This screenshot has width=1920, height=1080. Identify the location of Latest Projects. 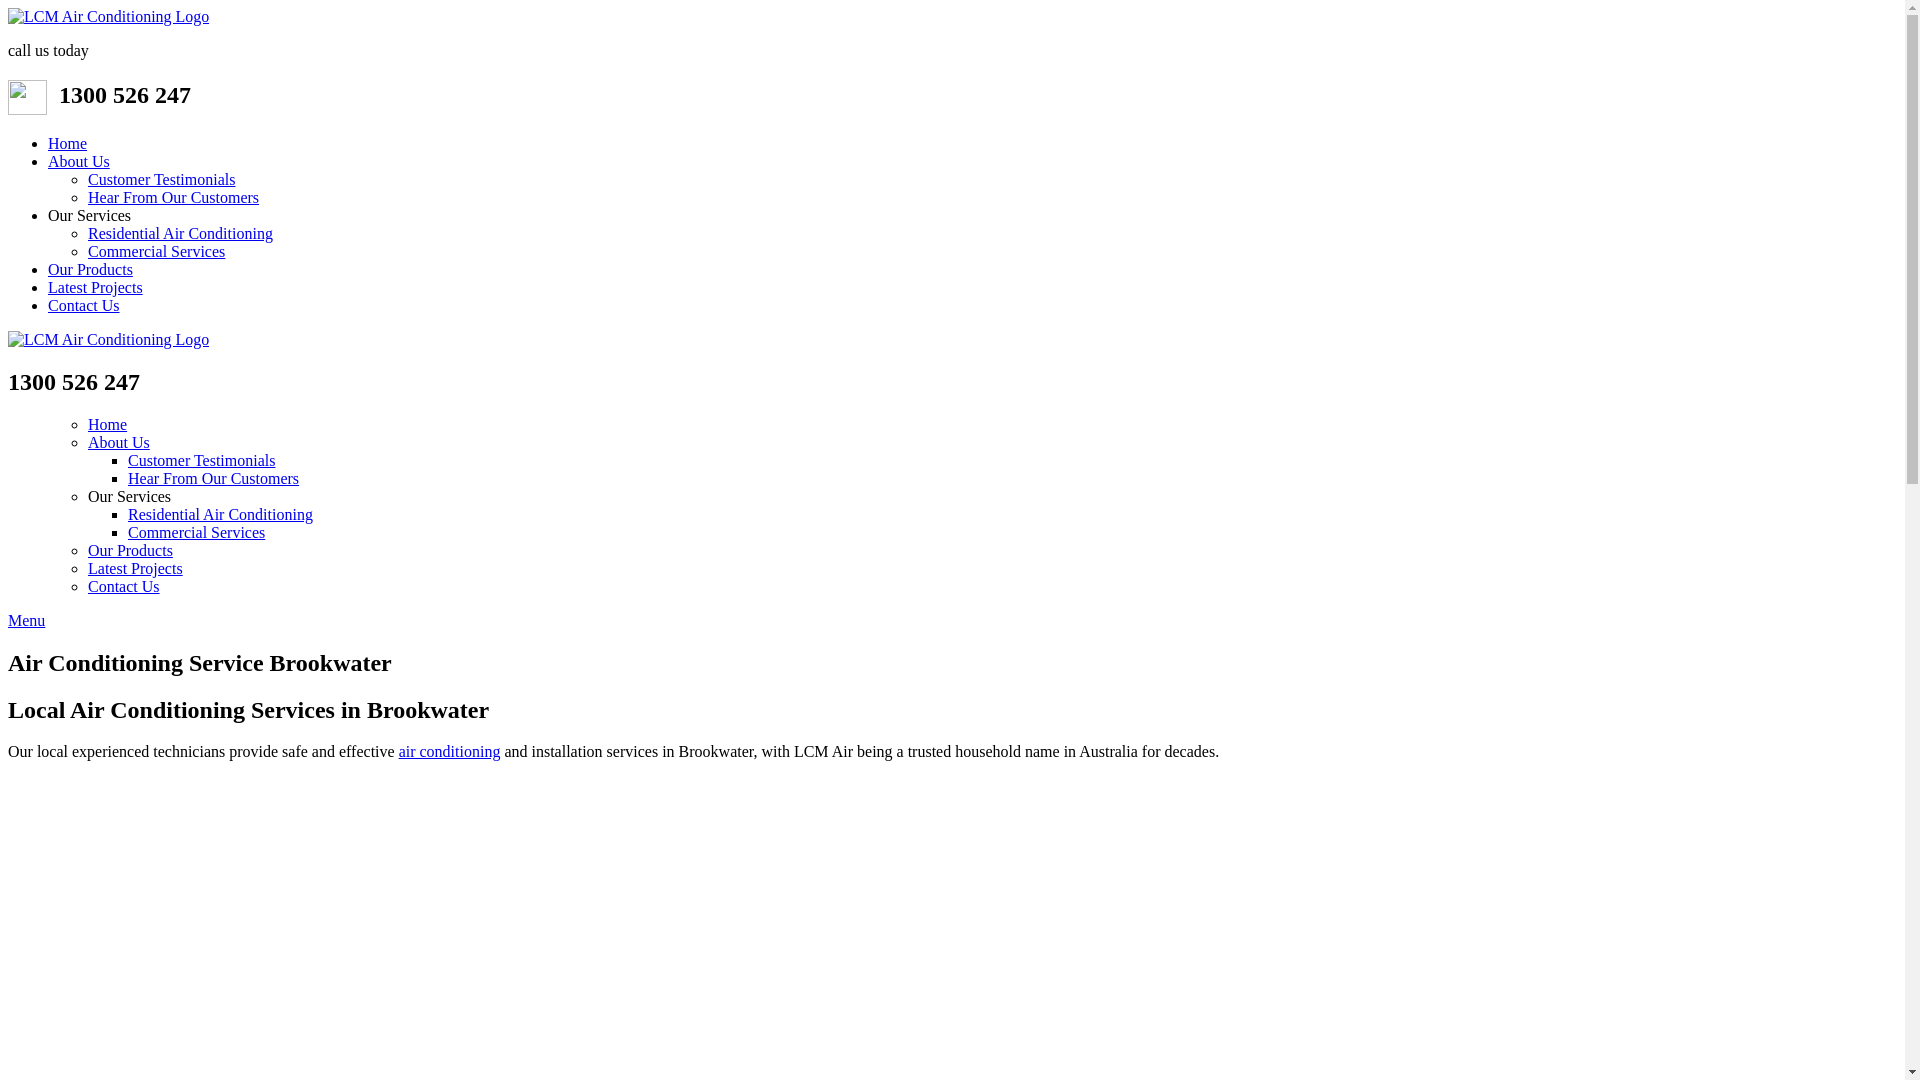
(96, 288).